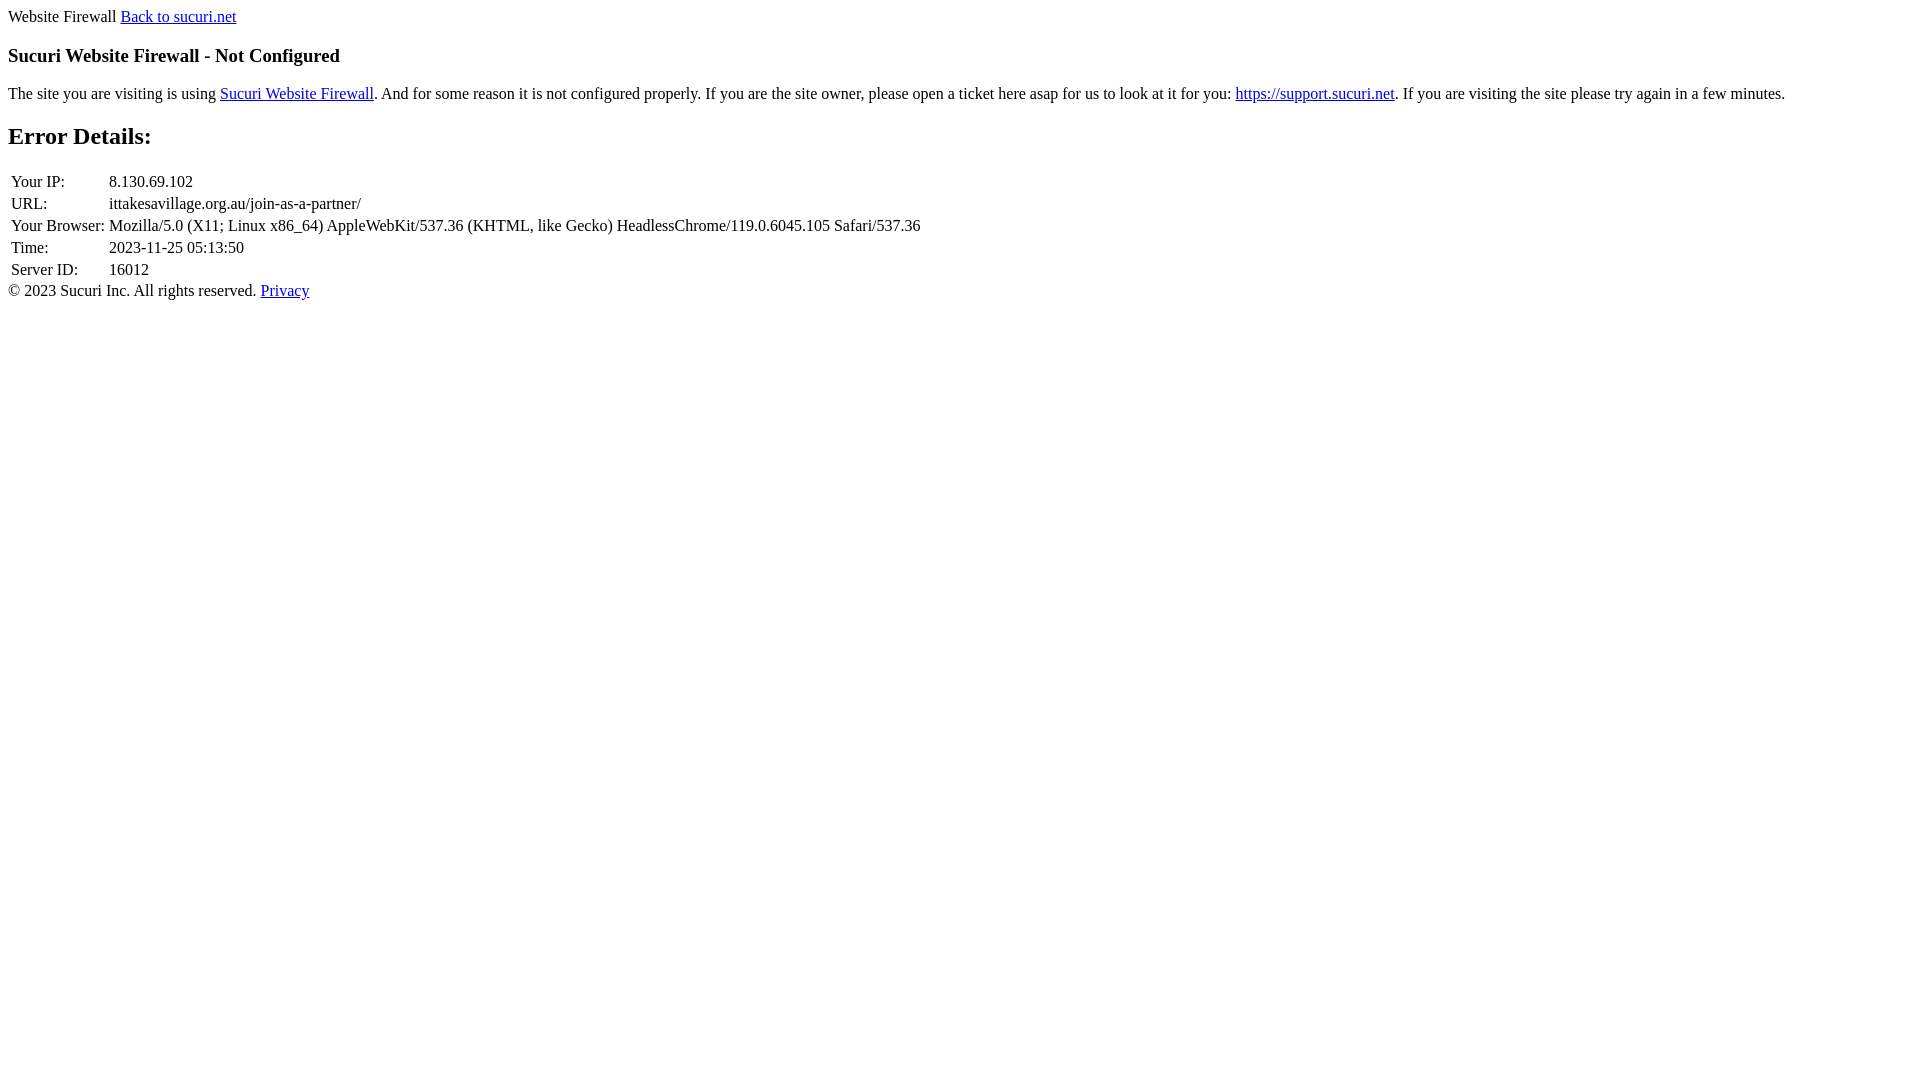 The image size is (1920, 1080). Describe the element at coordinates (297, 94) in the screenshot. I see `Sucuri Website Firewall` at that location.